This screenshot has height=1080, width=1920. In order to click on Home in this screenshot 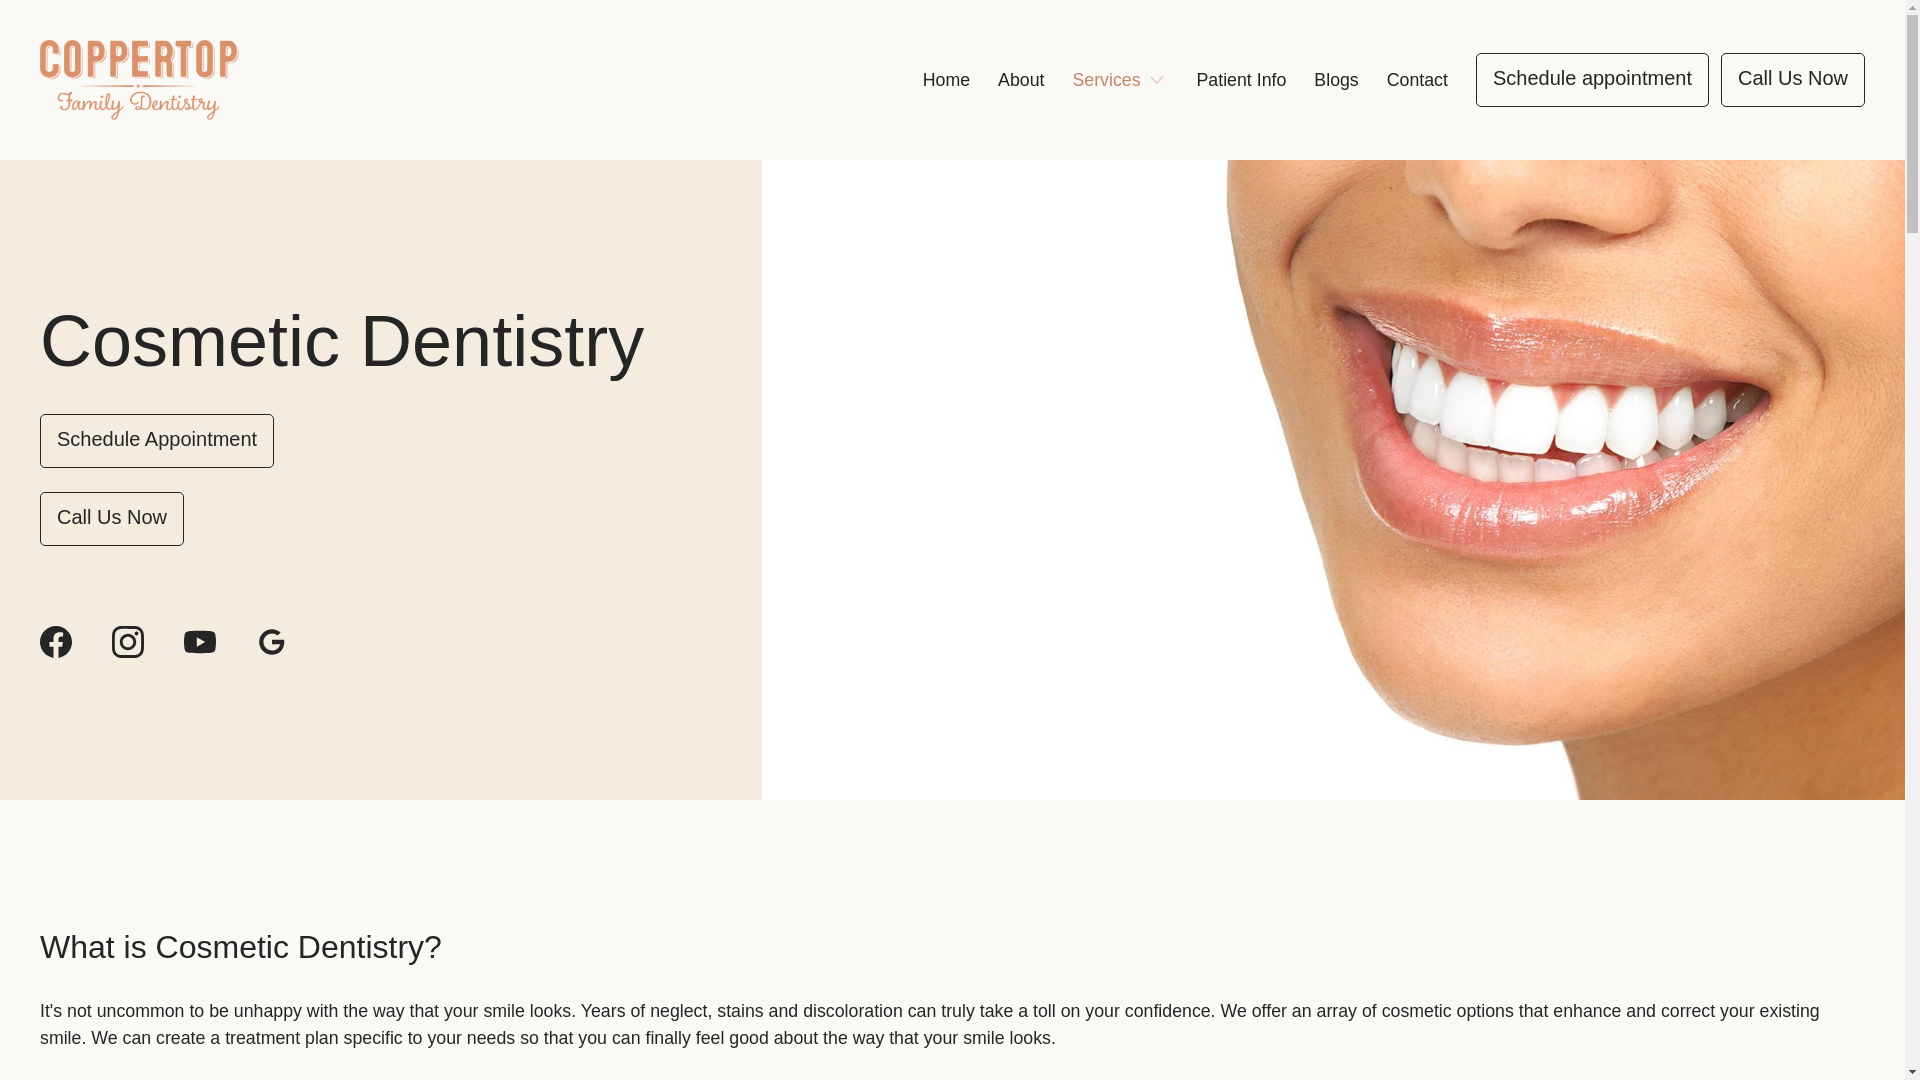, I will do `click(946, 80)`.